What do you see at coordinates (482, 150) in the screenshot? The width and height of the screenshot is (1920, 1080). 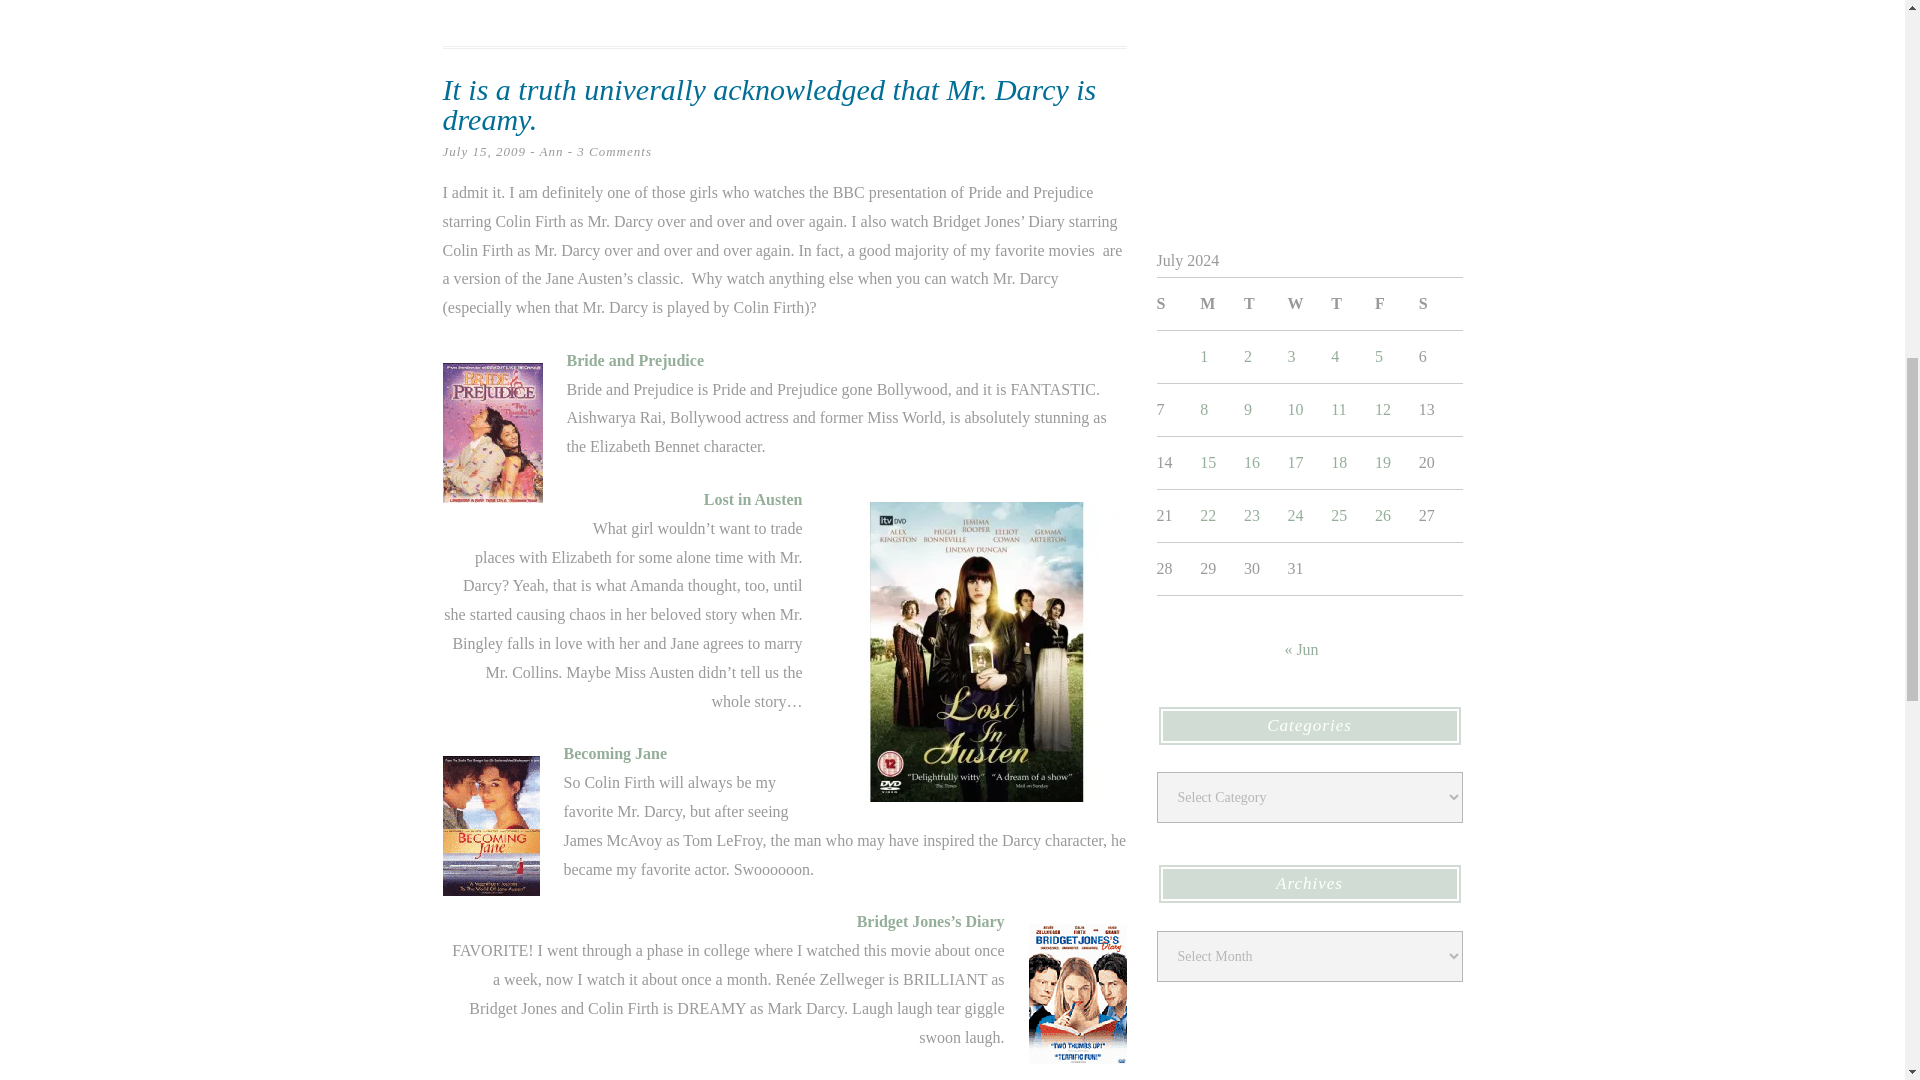 I see `July 15, 2009` at bounding box center [482, 150].